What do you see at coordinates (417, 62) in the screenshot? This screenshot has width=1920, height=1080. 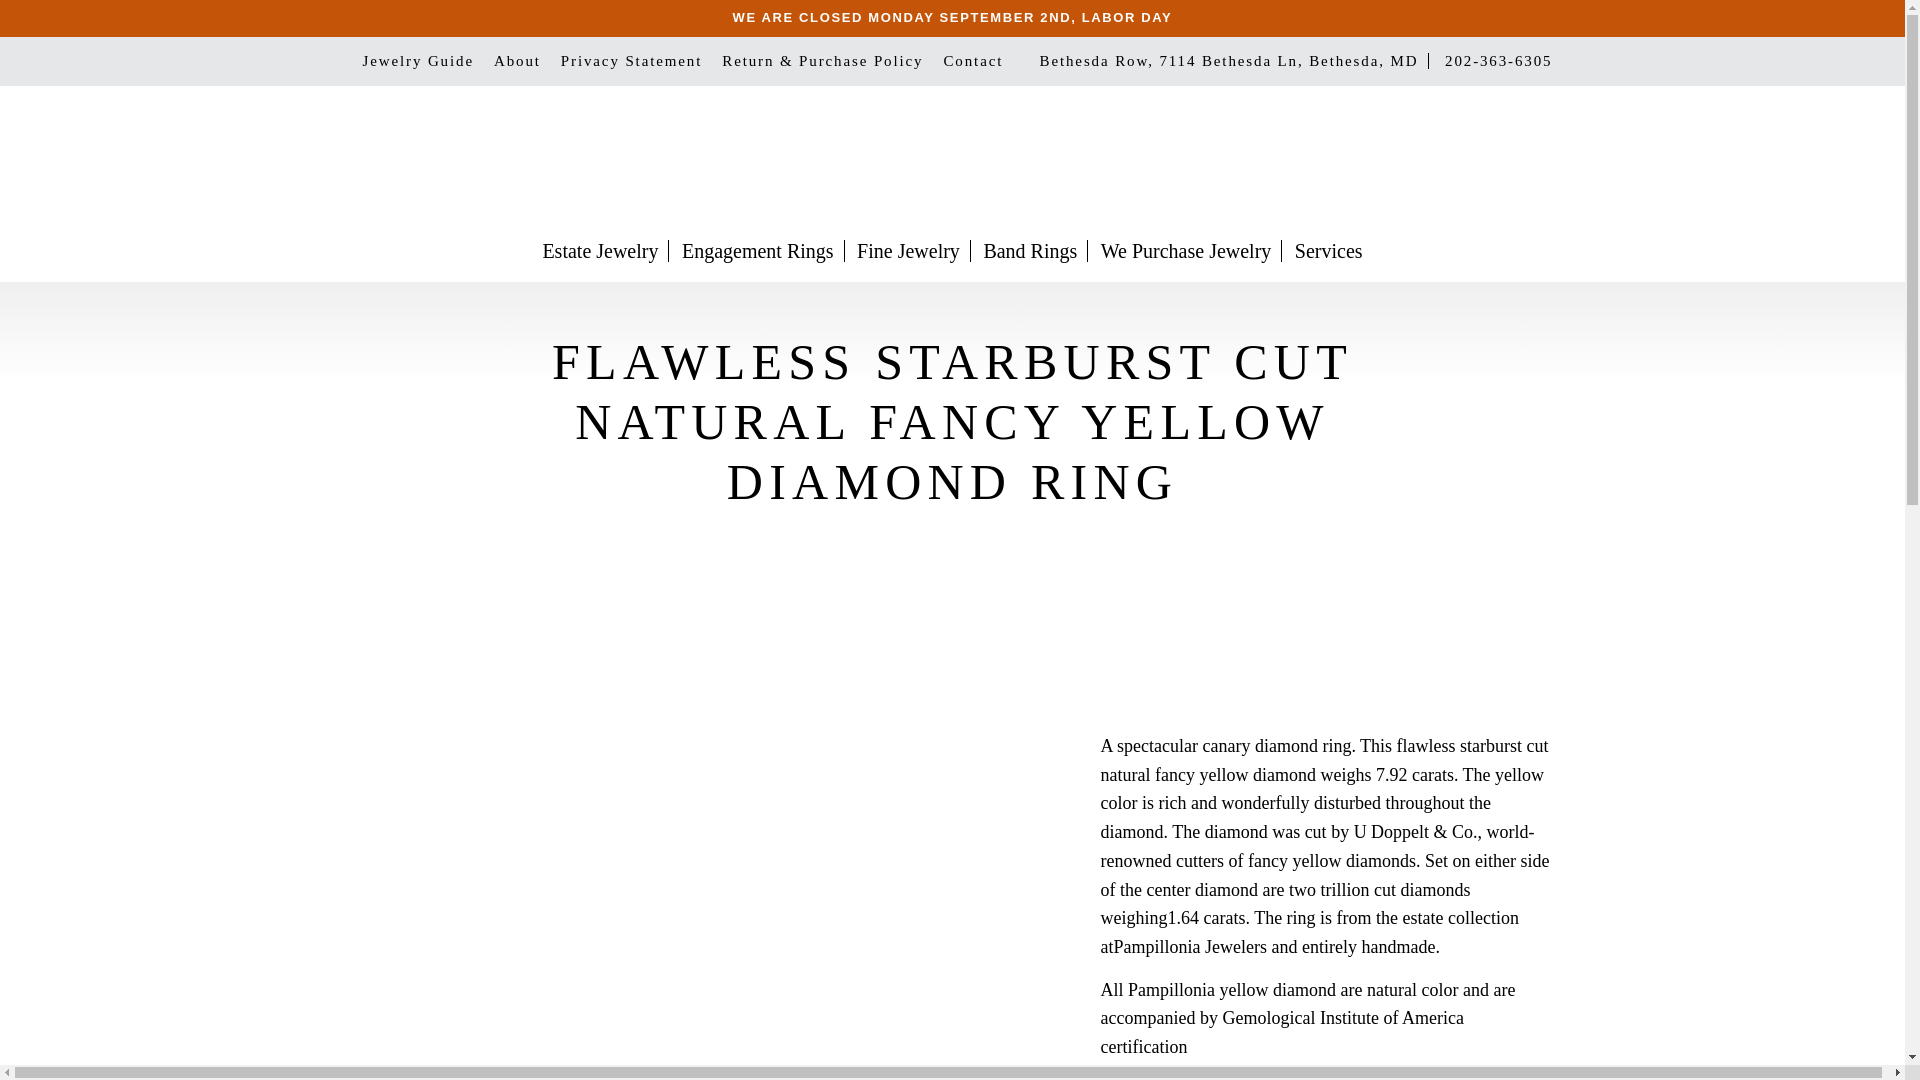 I see `Jewelry Guide` at bounding box center [417, 62].